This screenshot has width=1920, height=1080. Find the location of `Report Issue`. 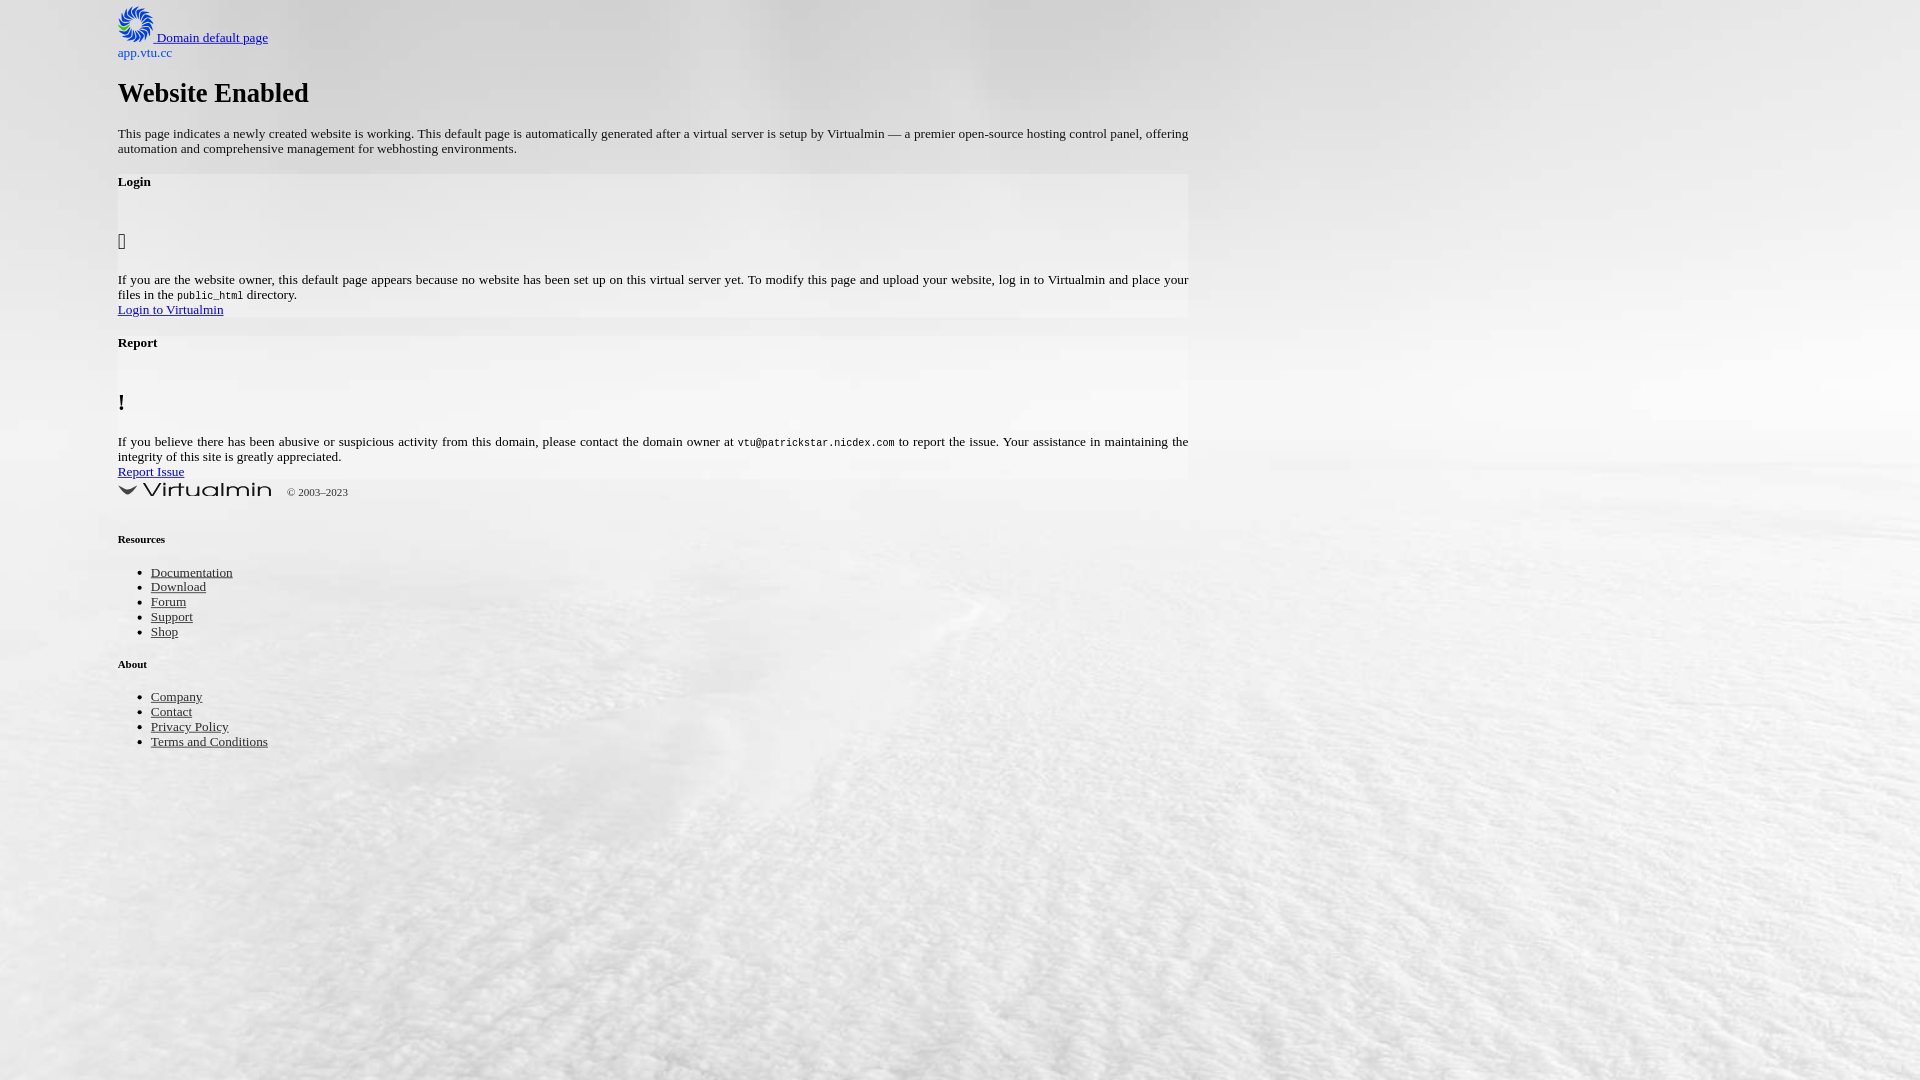

Report Issue is located at coordinates (763, 473).